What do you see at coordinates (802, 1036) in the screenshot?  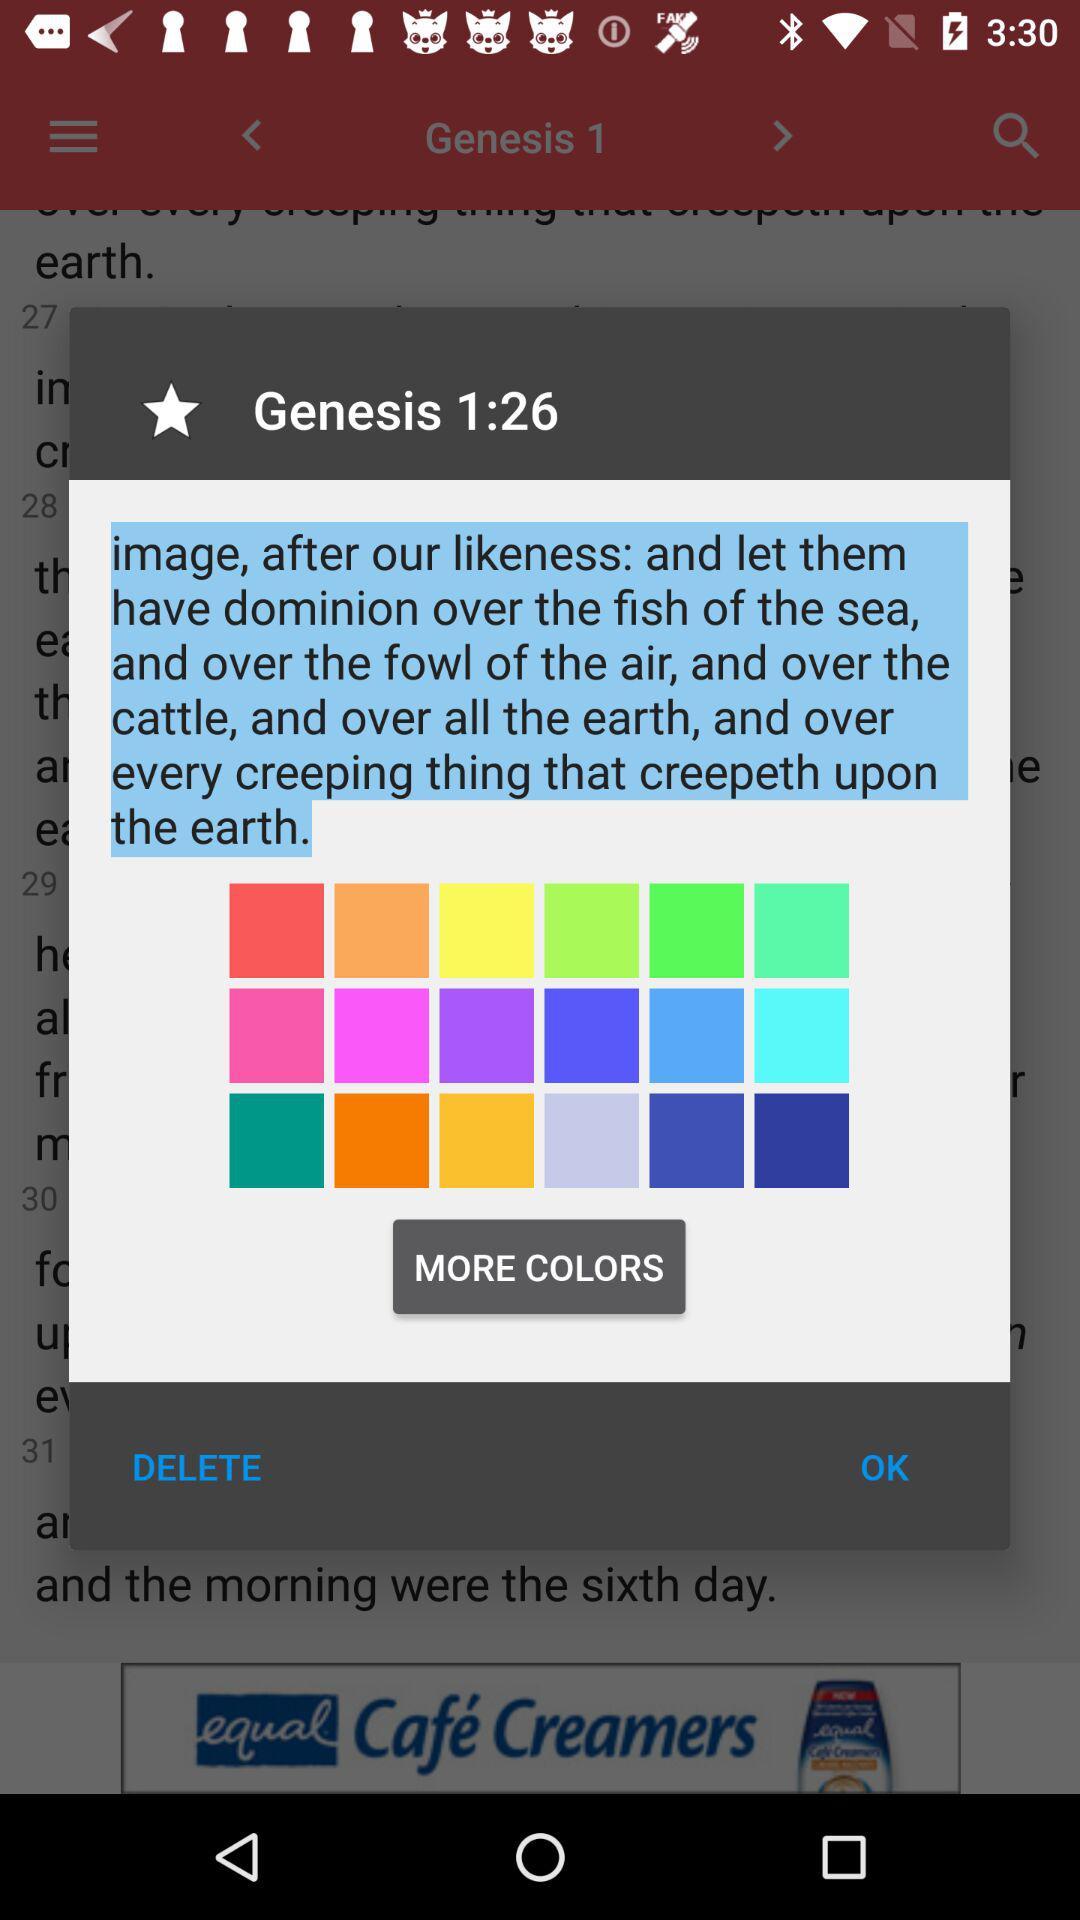 I see `color selection` at bounding box center [802, 1036].